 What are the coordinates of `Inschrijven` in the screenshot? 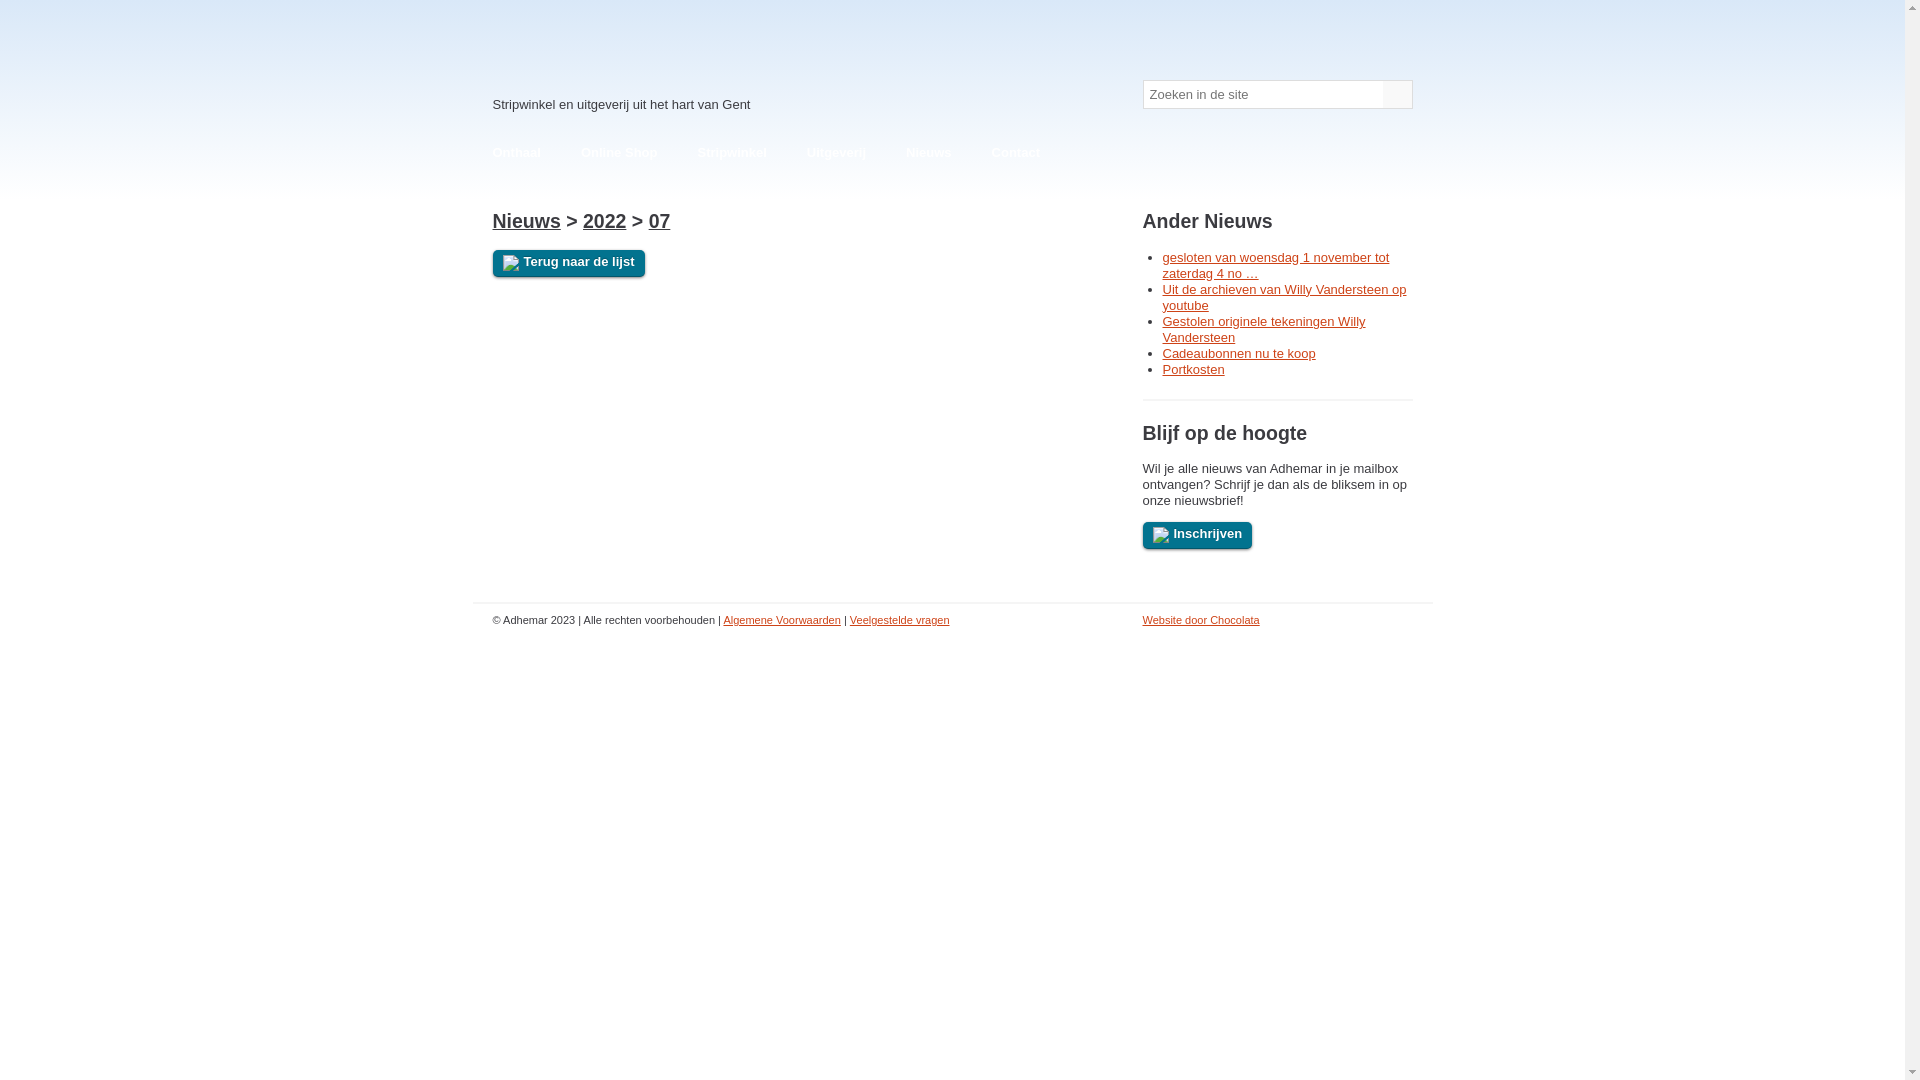 It's located at (1197, 536).